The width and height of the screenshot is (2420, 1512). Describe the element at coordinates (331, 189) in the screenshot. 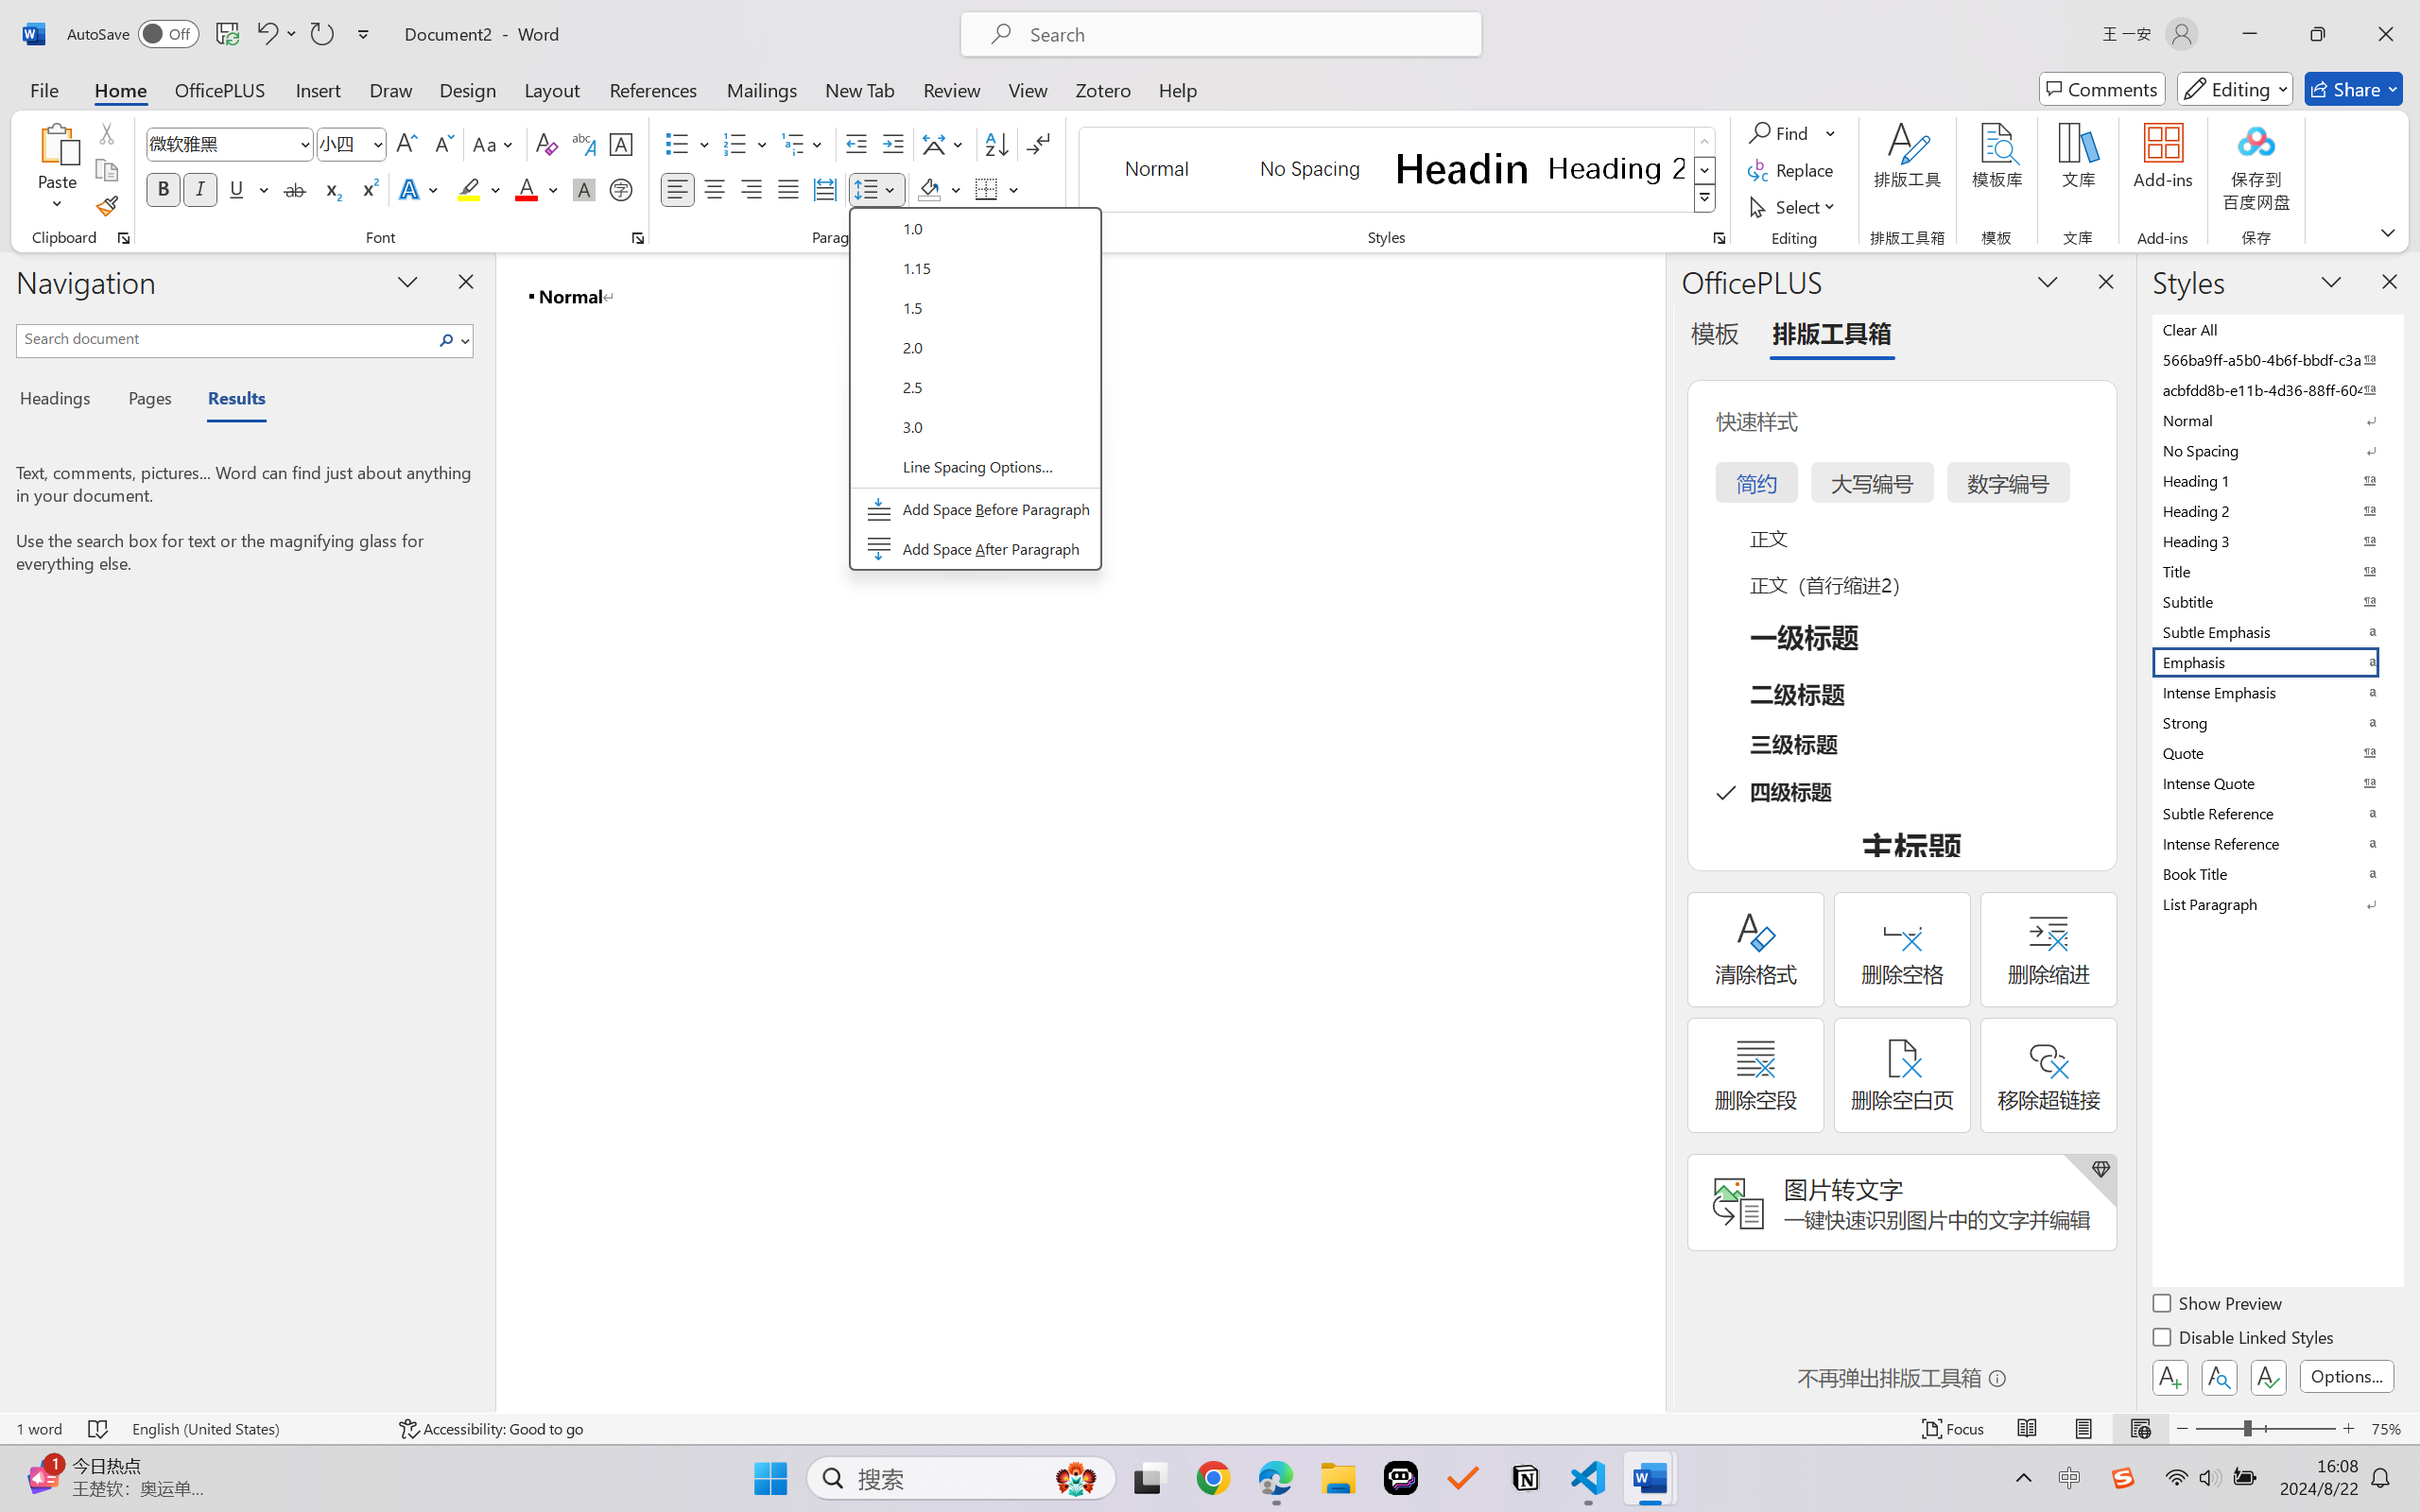

I see `Subscript` at that location.